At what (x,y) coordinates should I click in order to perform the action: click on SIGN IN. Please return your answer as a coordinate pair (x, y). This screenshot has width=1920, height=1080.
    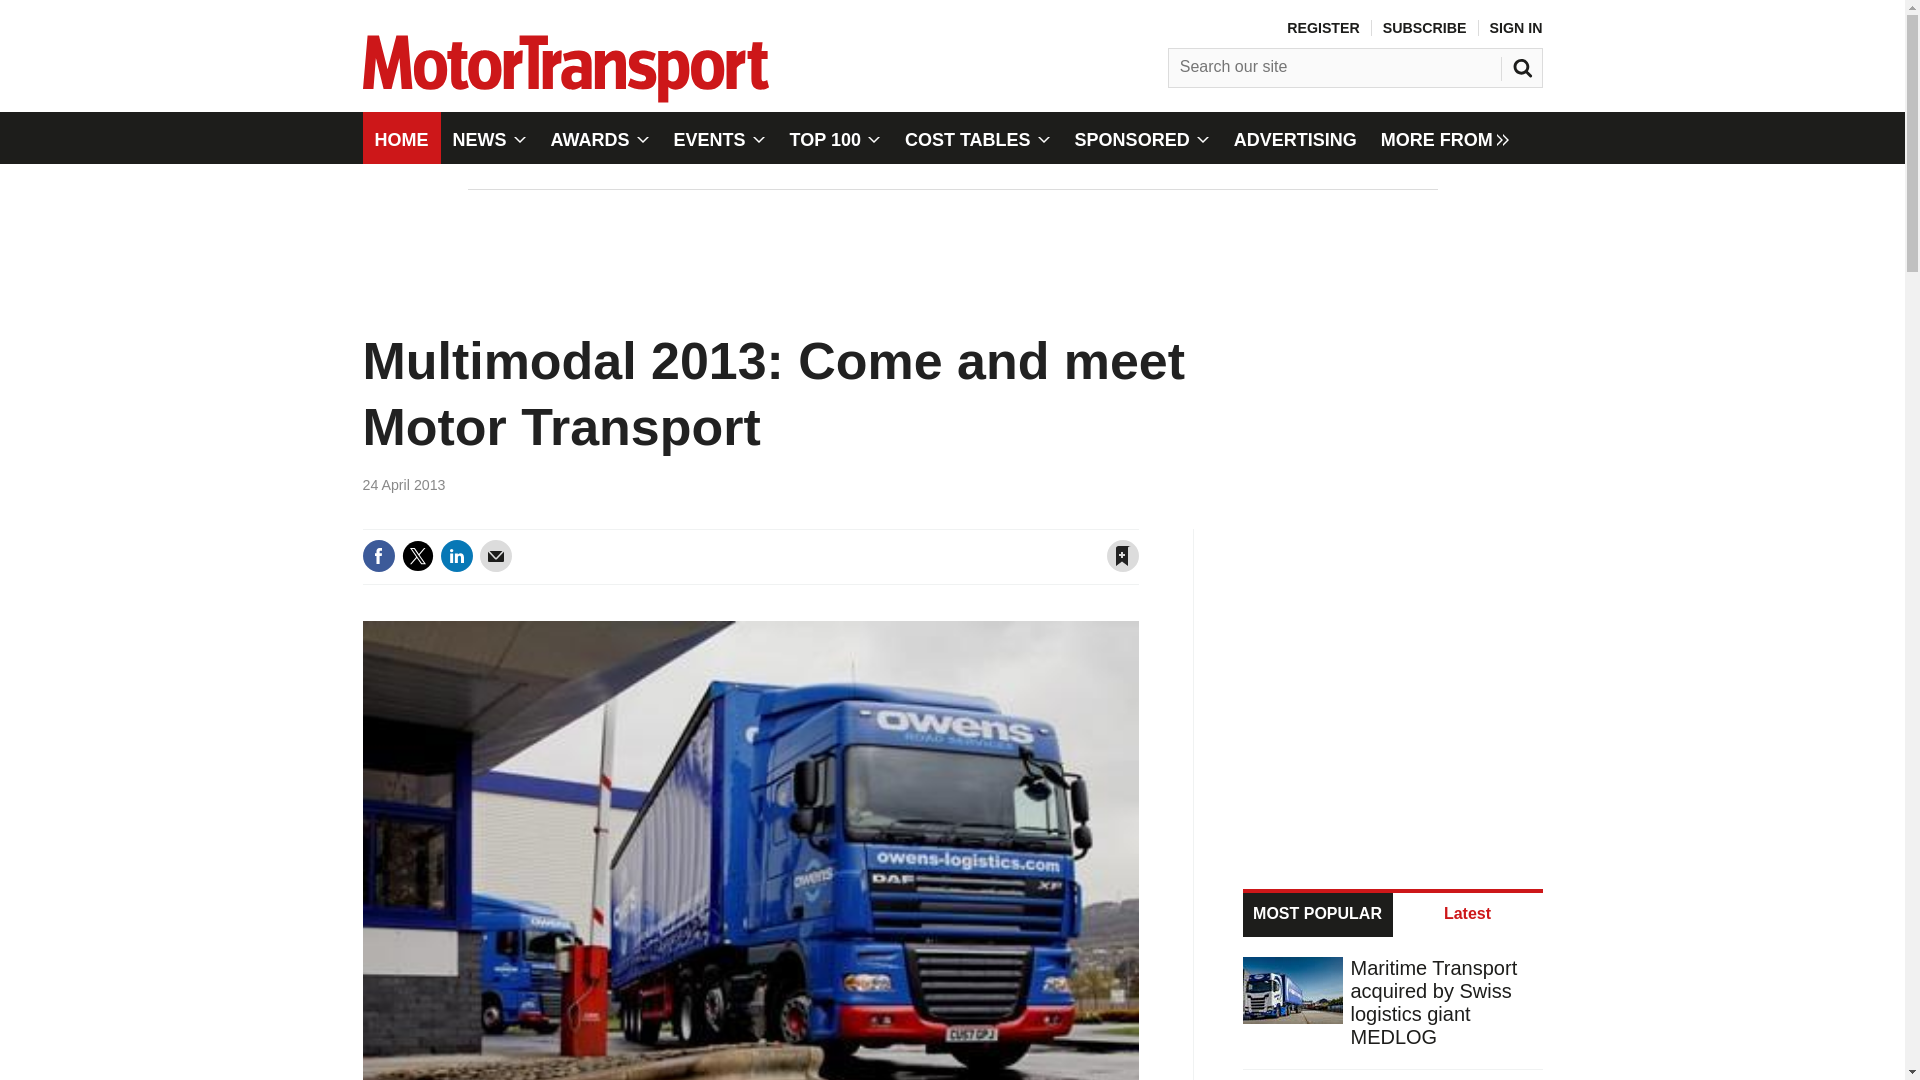
    Looking at the image, I should click on (1516, 28).